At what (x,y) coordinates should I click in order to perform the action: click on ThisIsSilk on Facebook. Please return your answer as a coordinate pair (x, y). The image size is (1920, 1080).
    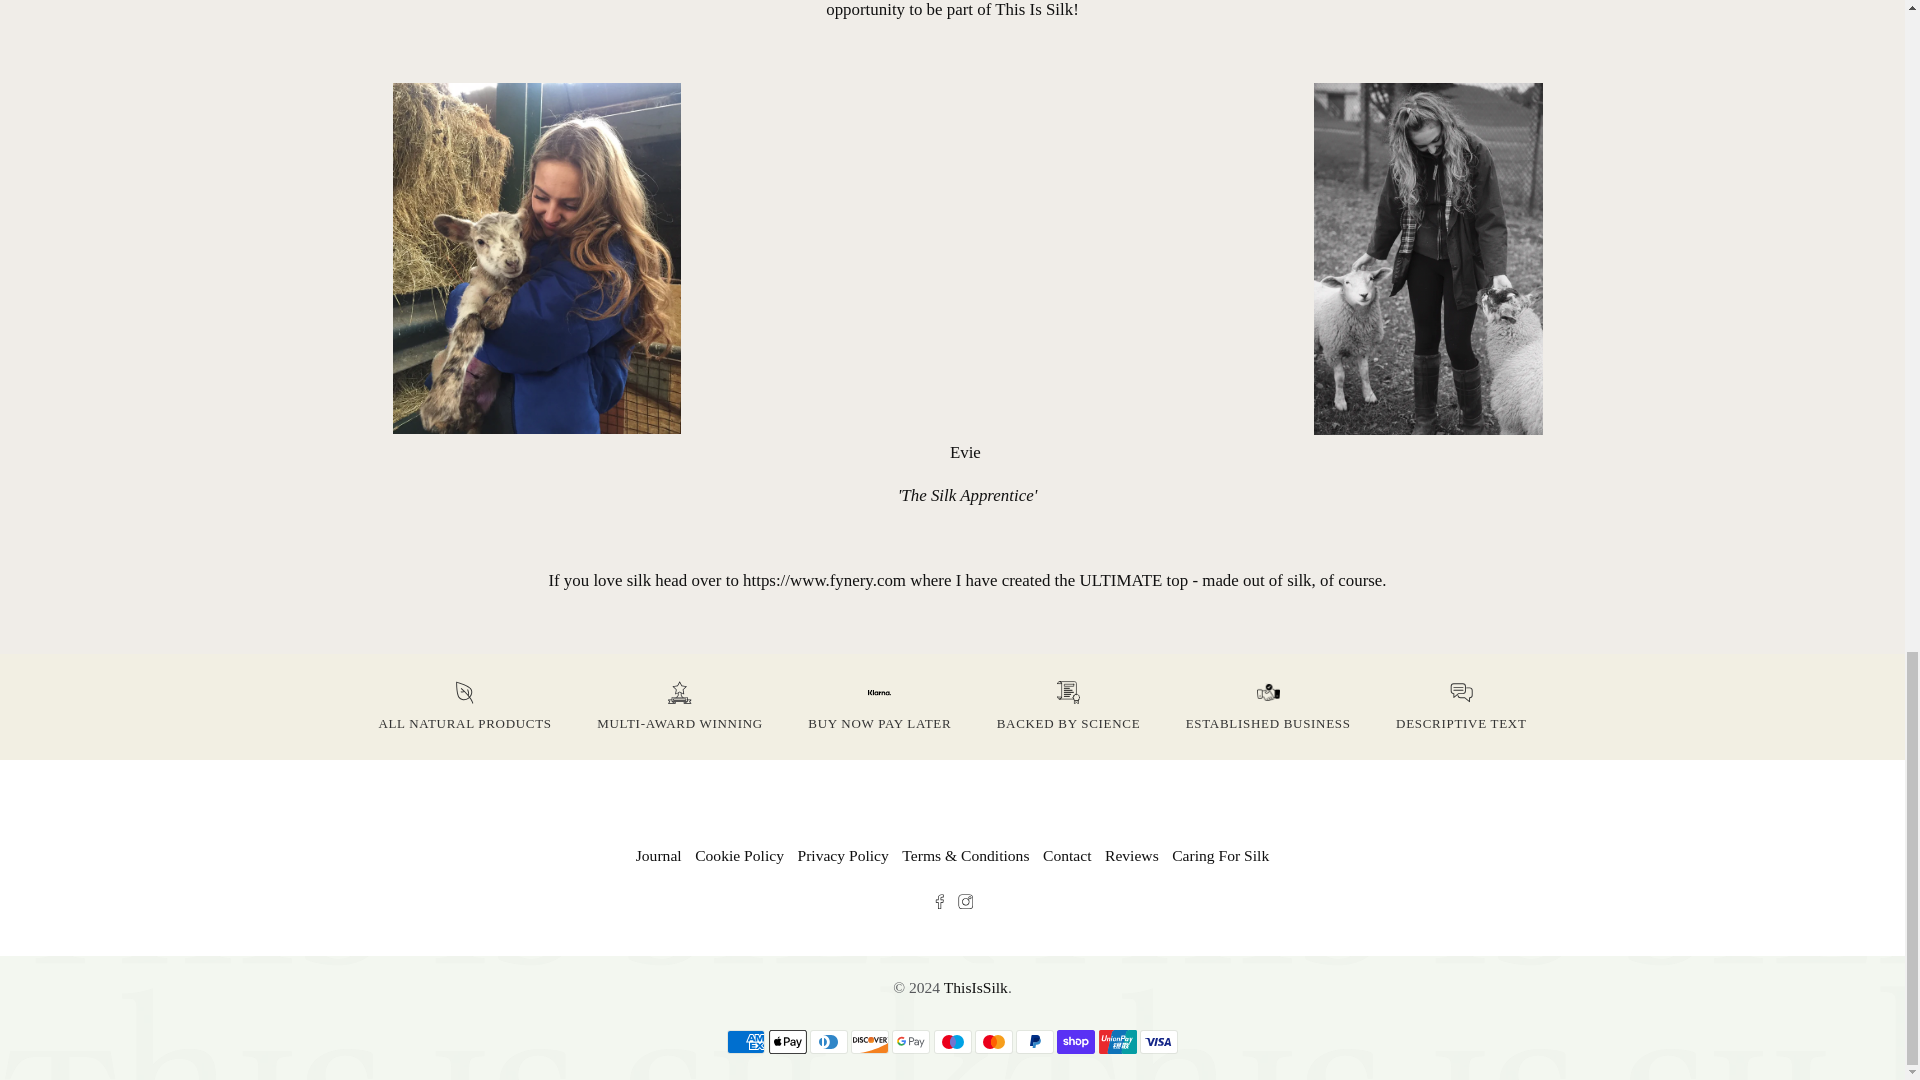
    Looking at the image, I should click on (940, 903).